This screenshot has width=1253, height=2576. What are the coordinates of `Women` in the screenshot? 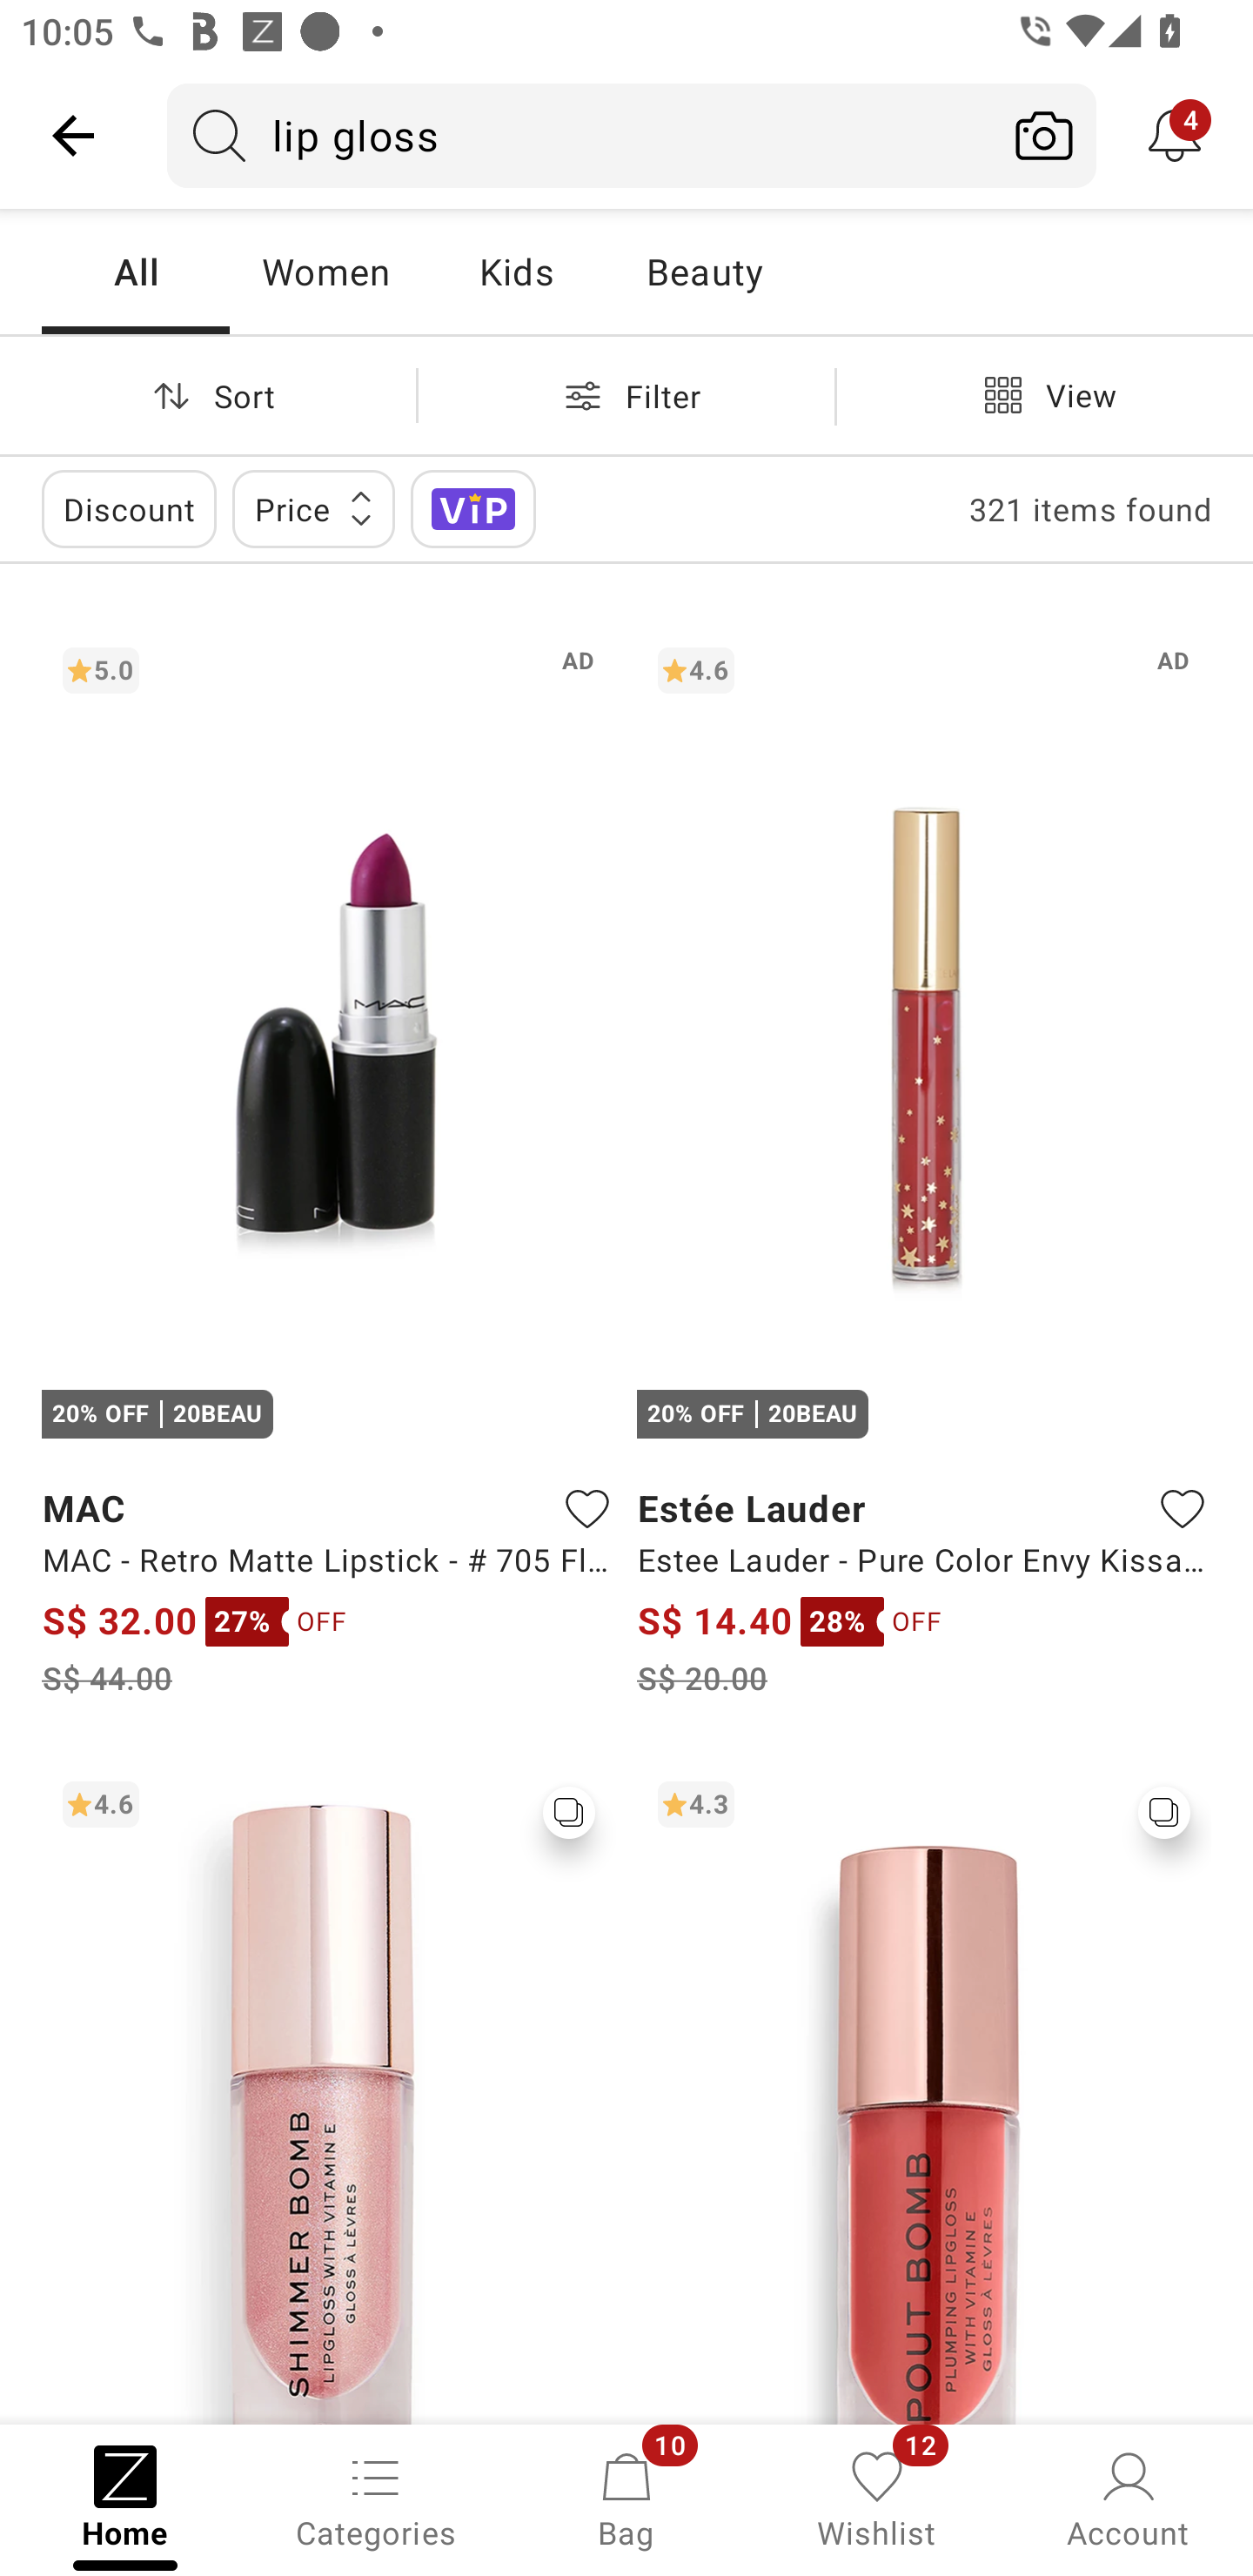 It's located at (325, 272).